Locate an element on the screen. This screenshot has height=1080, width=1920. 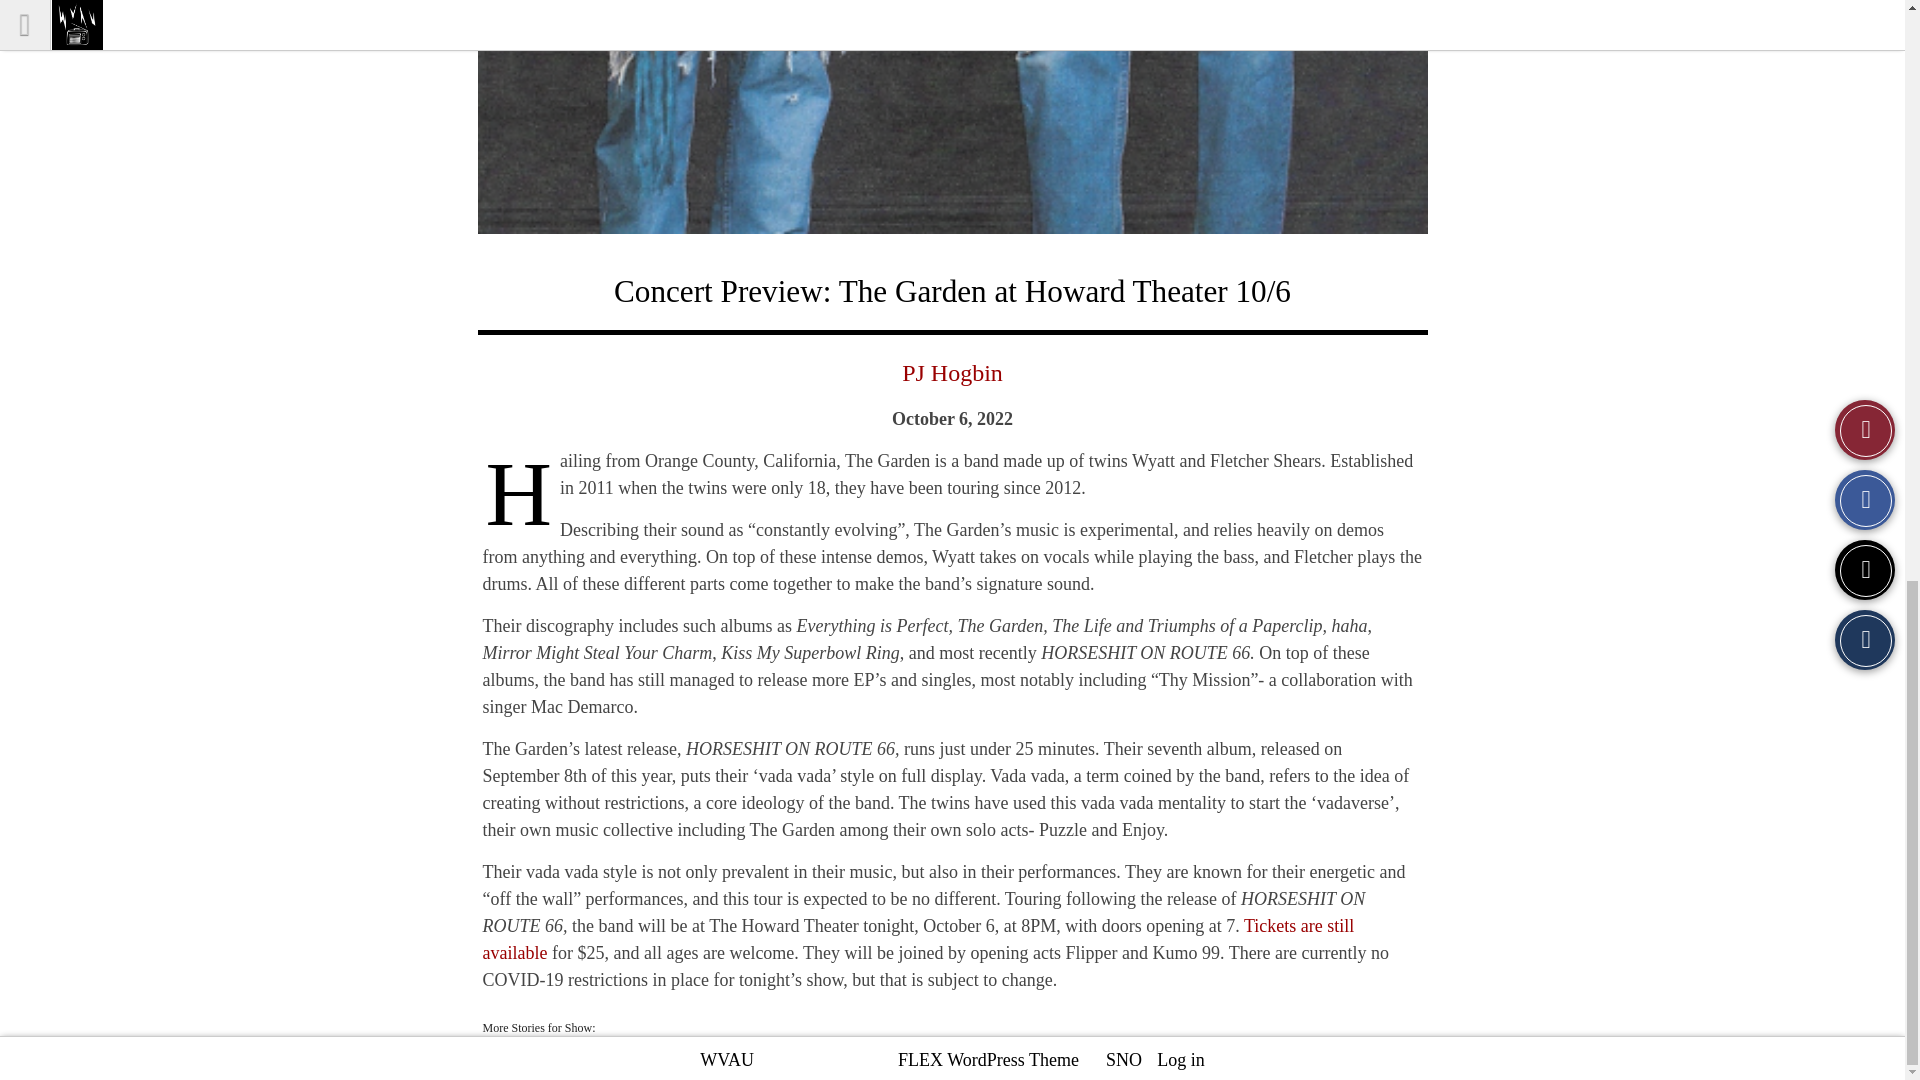
WVAU is located at coordinates (727, 1060).